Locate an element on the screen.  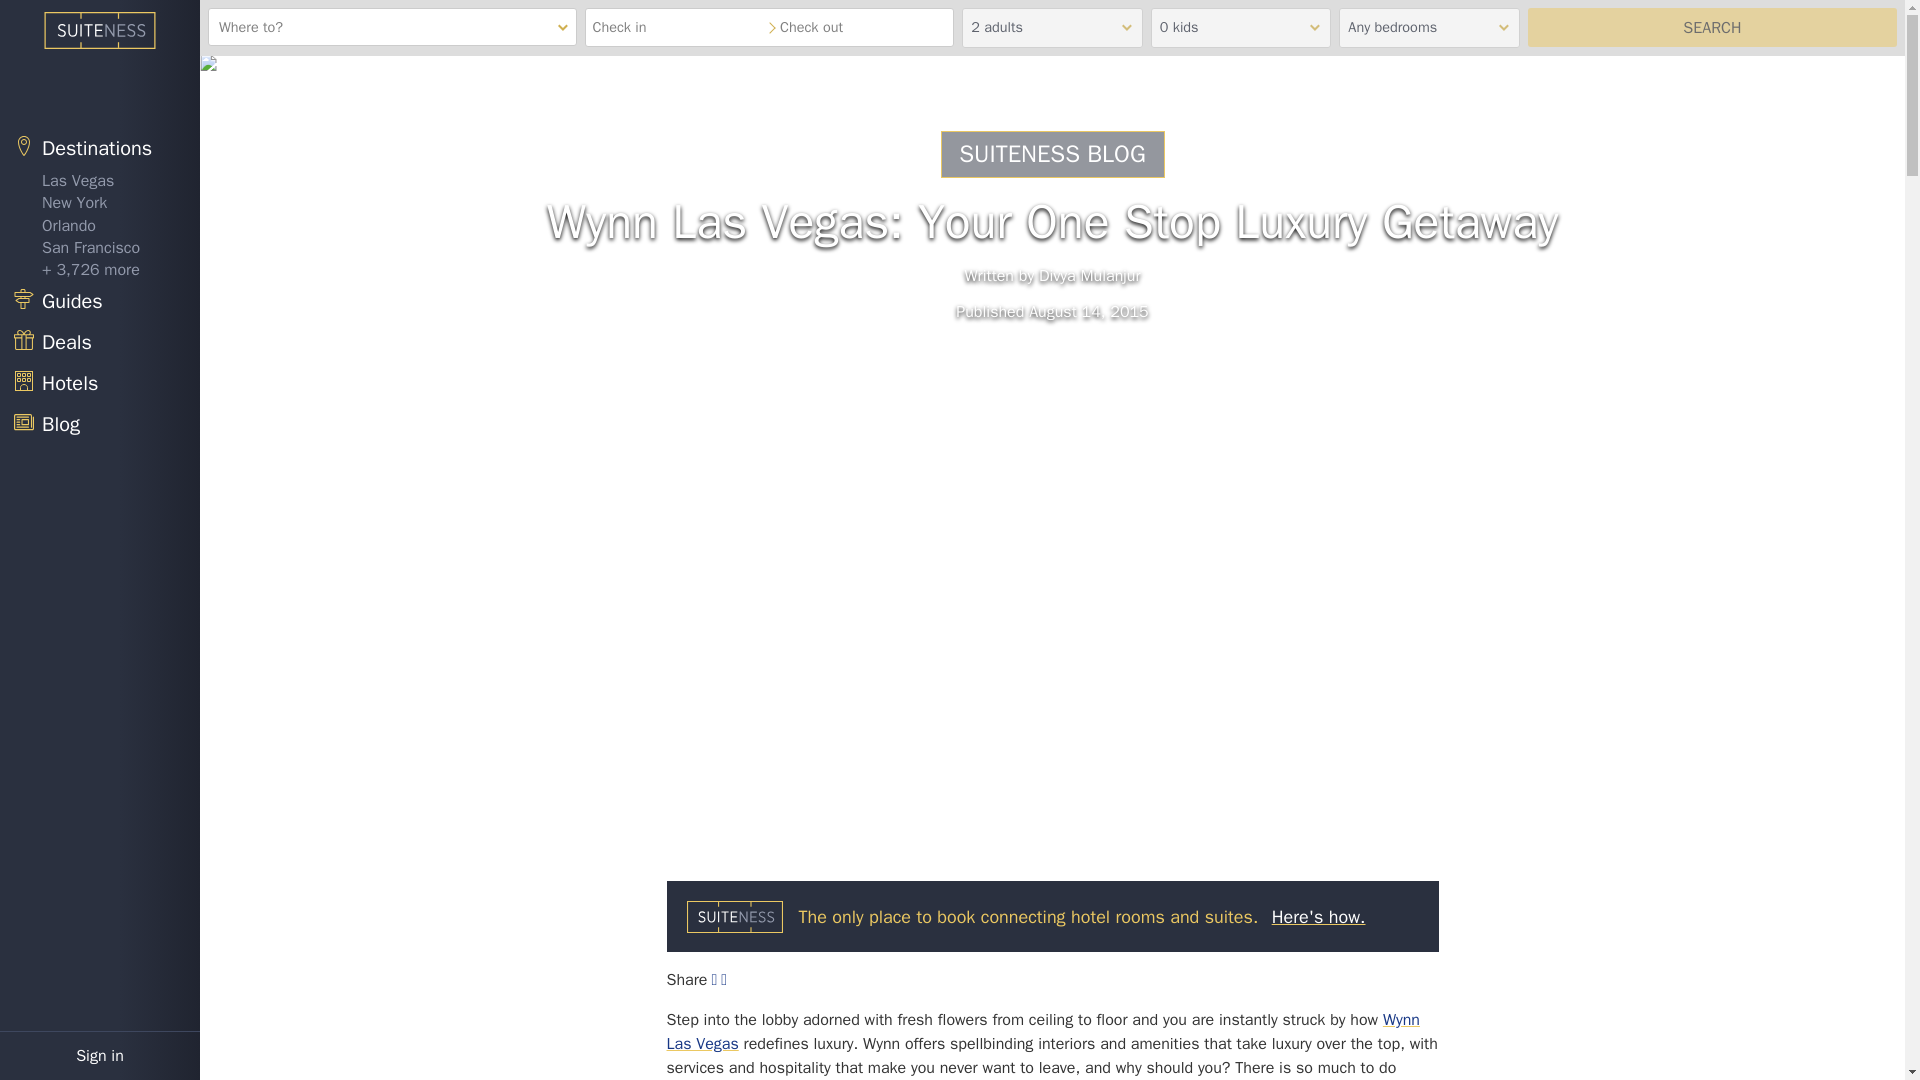
New York is located at coordinates (100, 202).